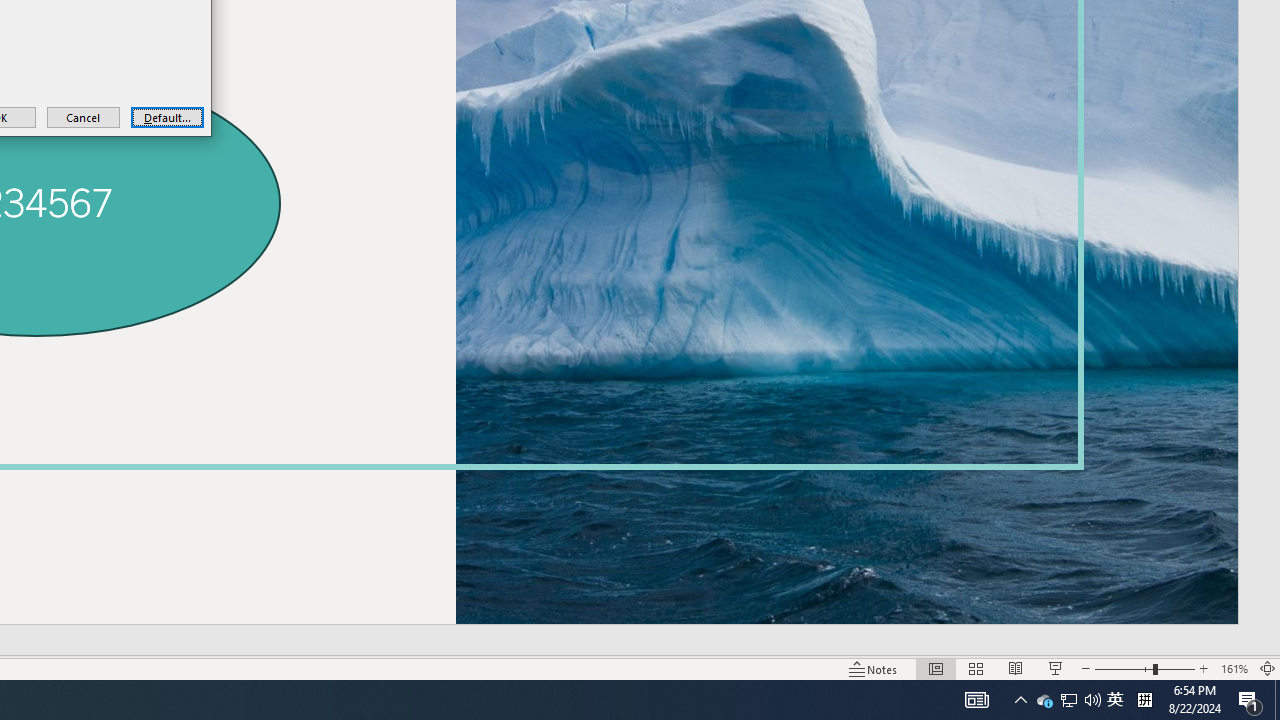 This screenshot has width=1280, height=720. What do you see at coordinates (1092, 700) in the screenshot?
I see `Q2790: 100%` at bounding box center [1092, 700].